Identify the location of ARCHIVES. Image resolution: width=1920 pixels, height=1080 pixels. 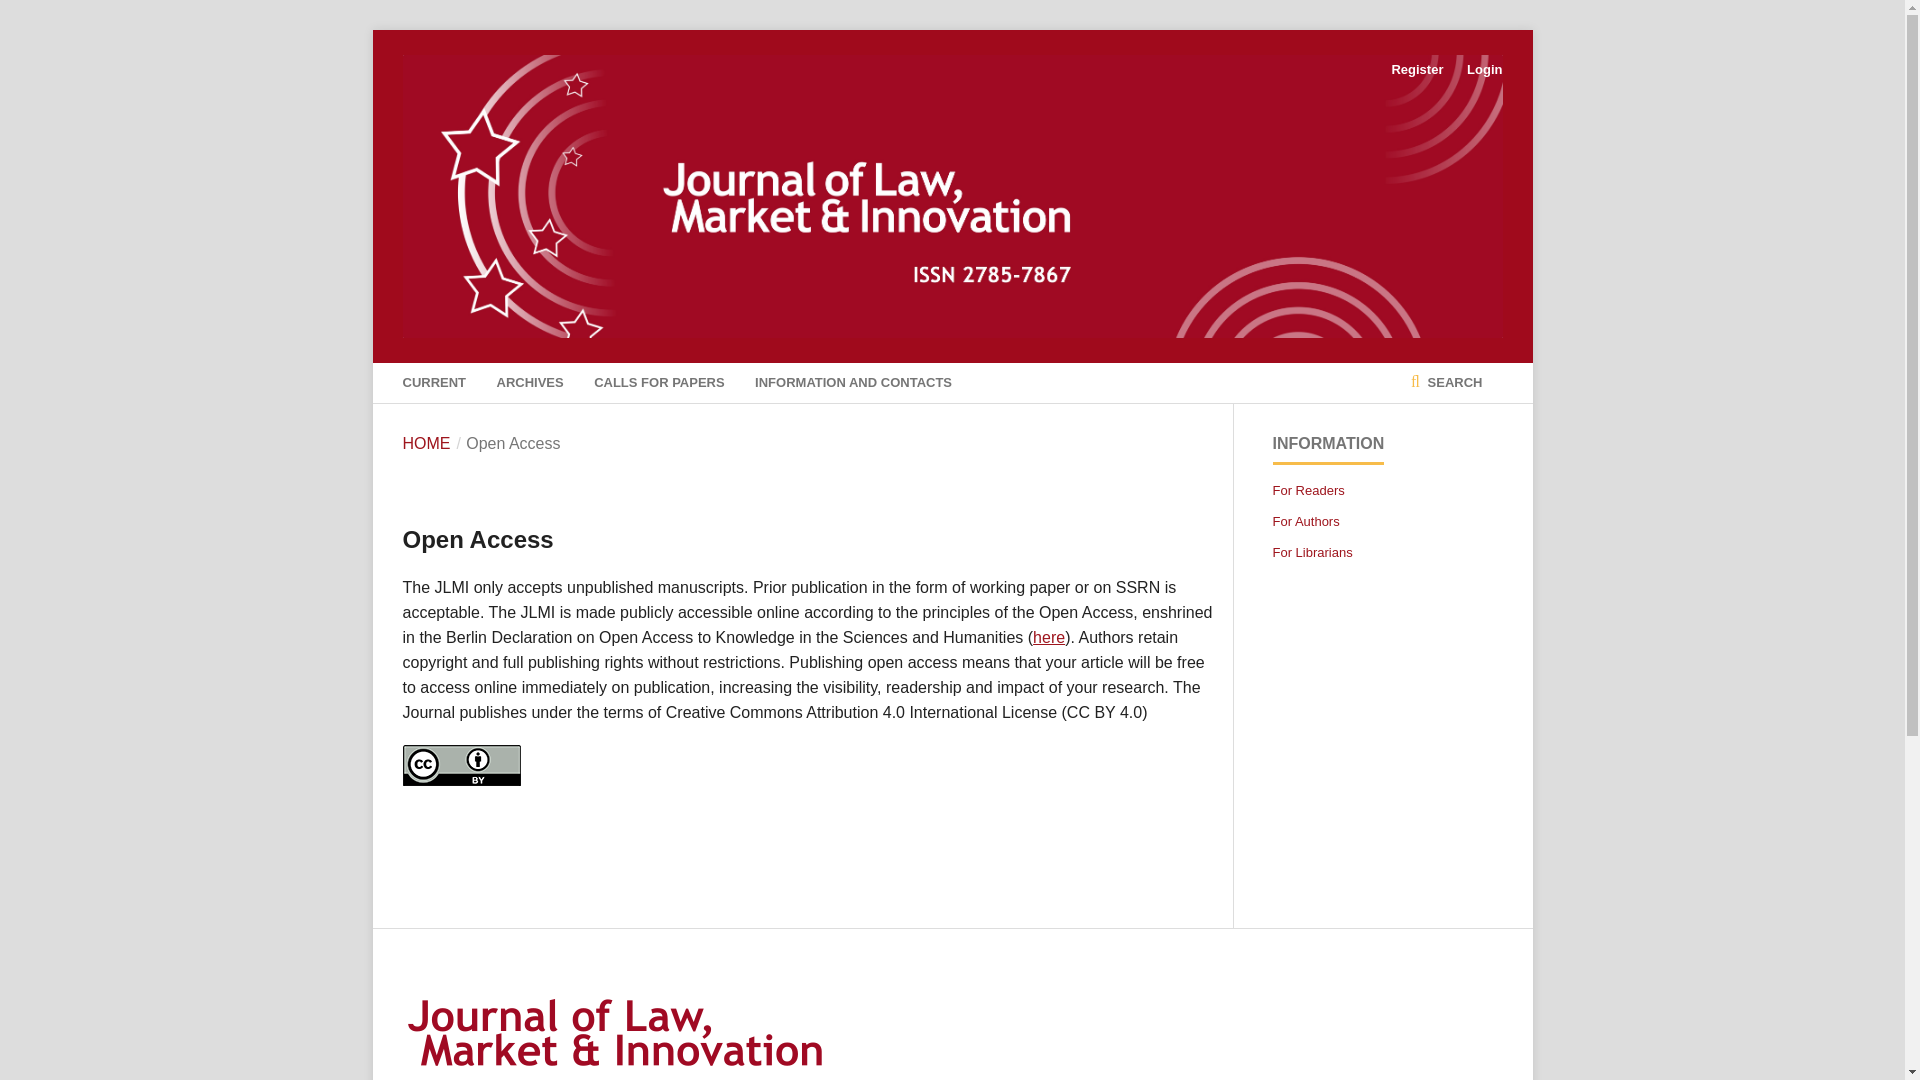
(530, 382).